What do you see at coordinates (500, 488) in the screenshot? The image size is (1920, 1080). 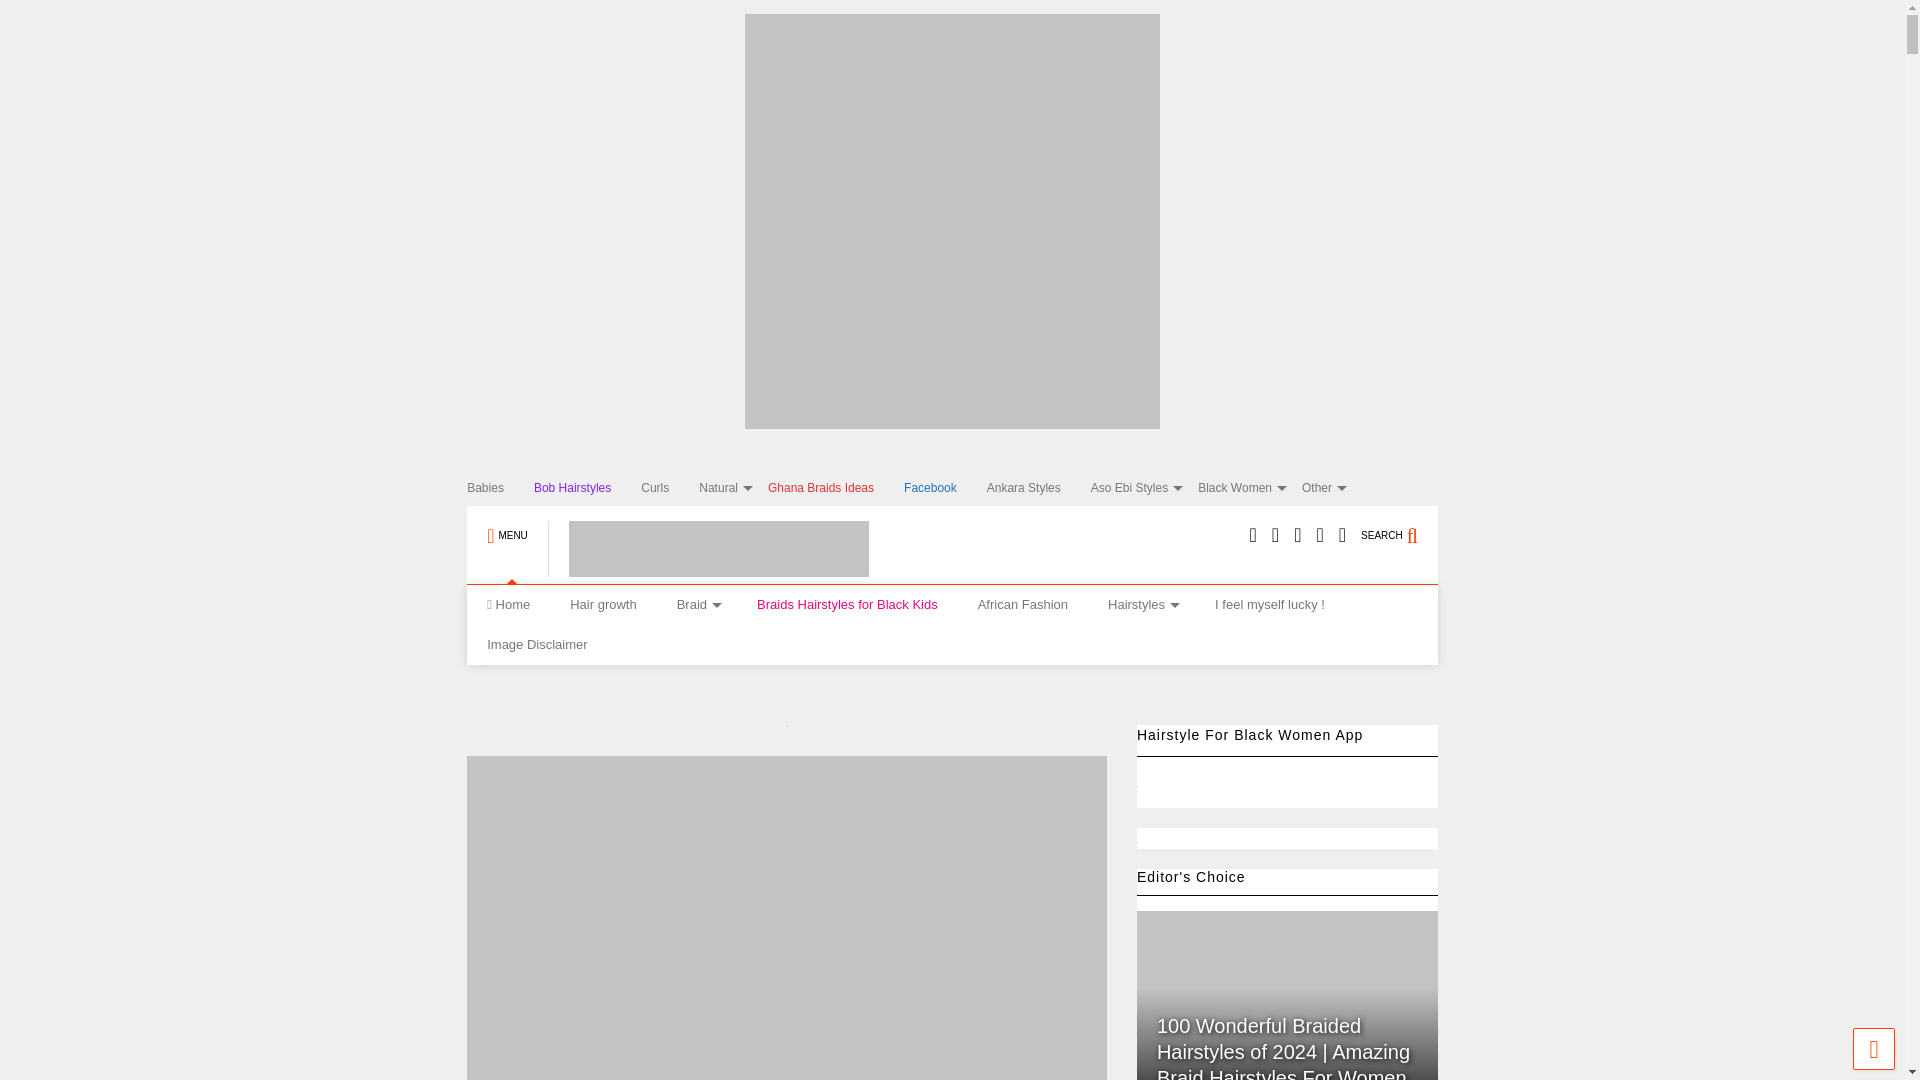 I see `Babies` at bounding box center [500, 488].